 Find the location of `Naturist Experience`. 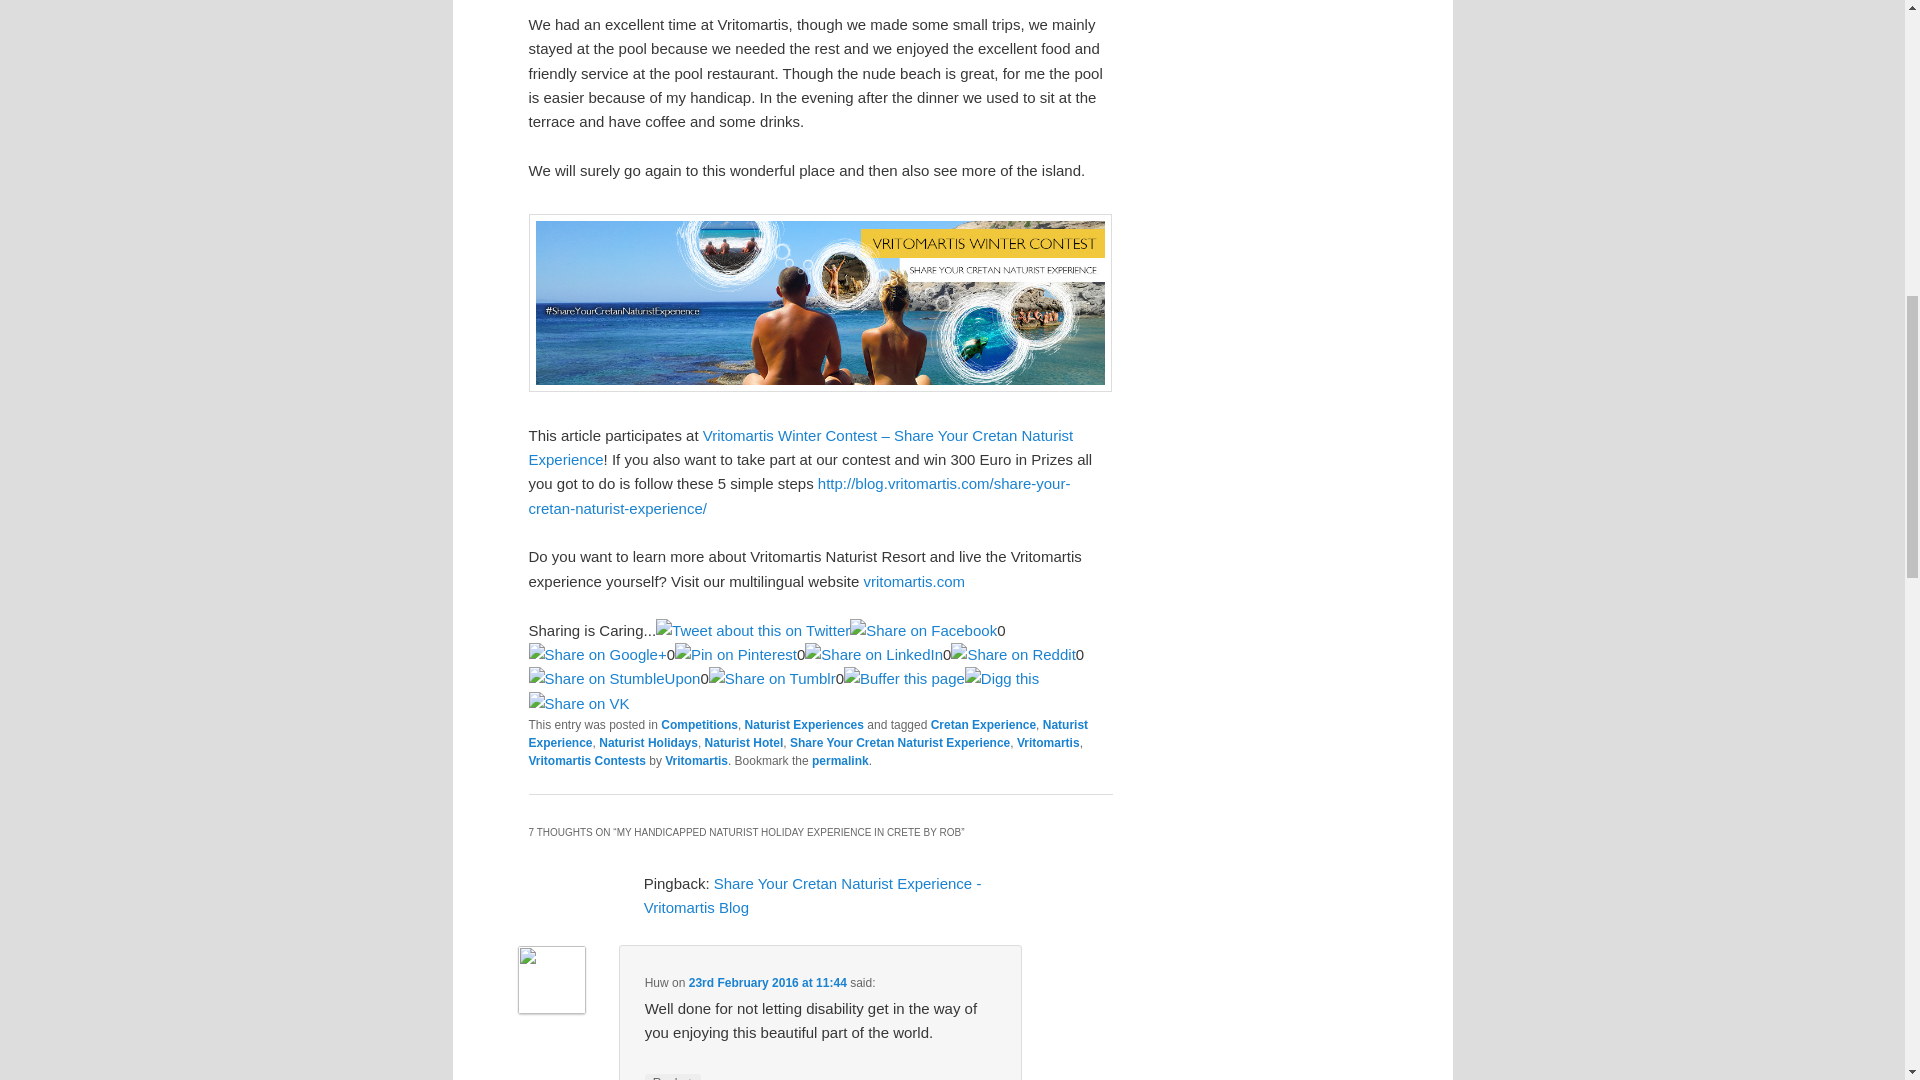

Naturist Experience is located at coordinates (808, 734).